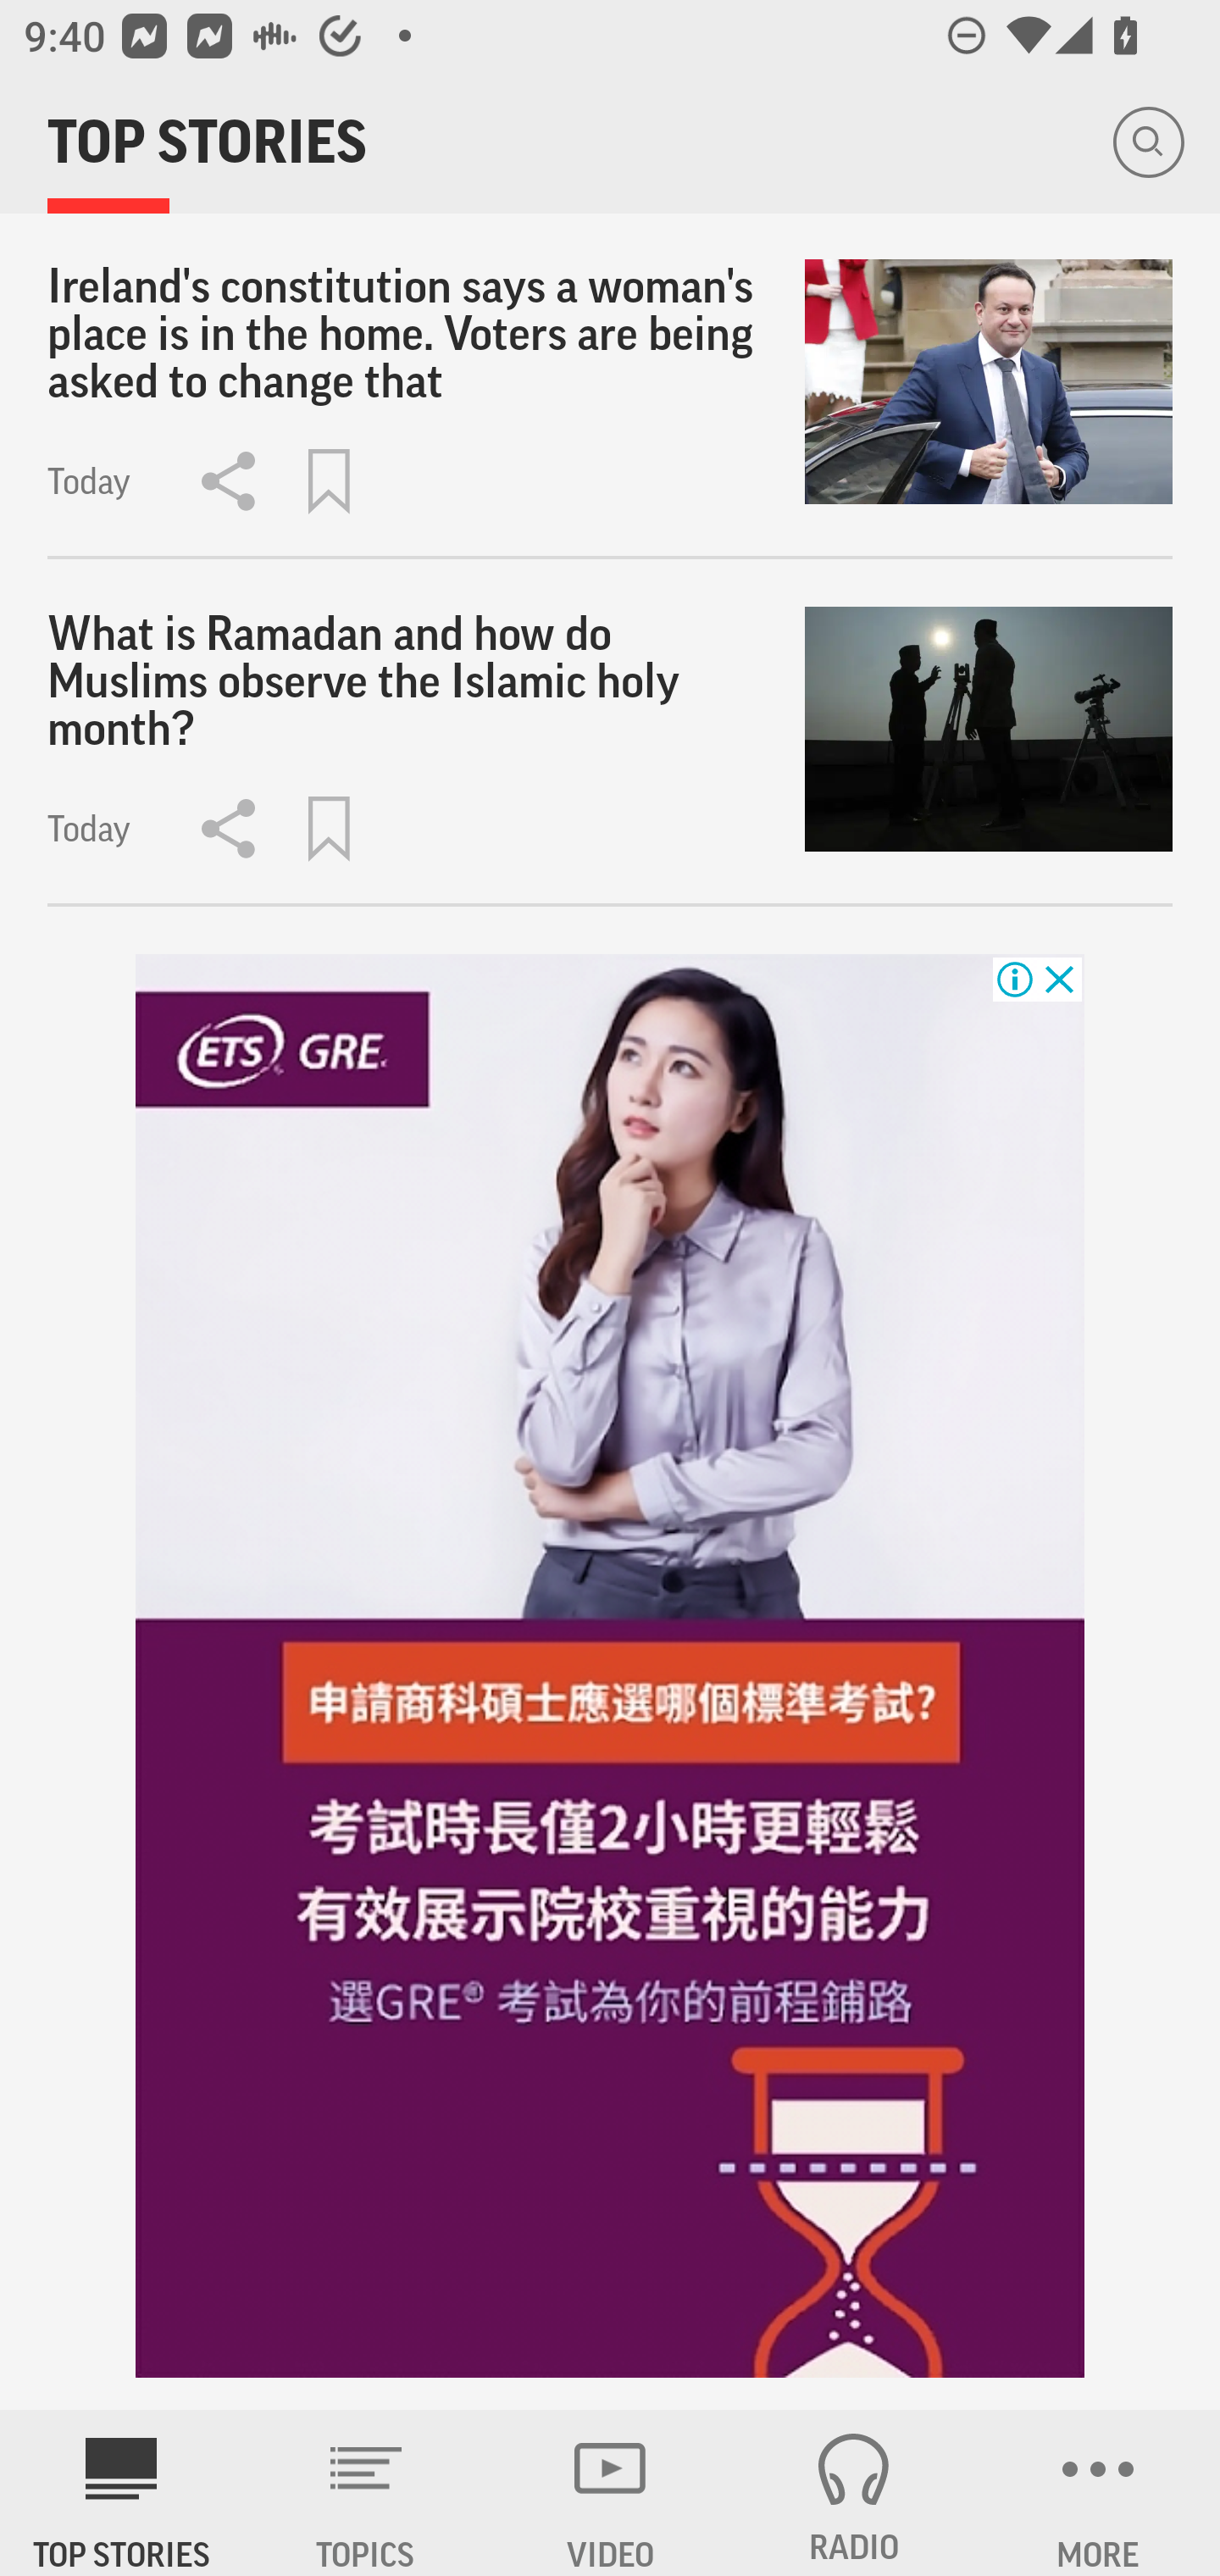  What do you see at coordinates (366, 2493) in the screenshot?
I see `TOPICS` at bounding box center [366, 2493].